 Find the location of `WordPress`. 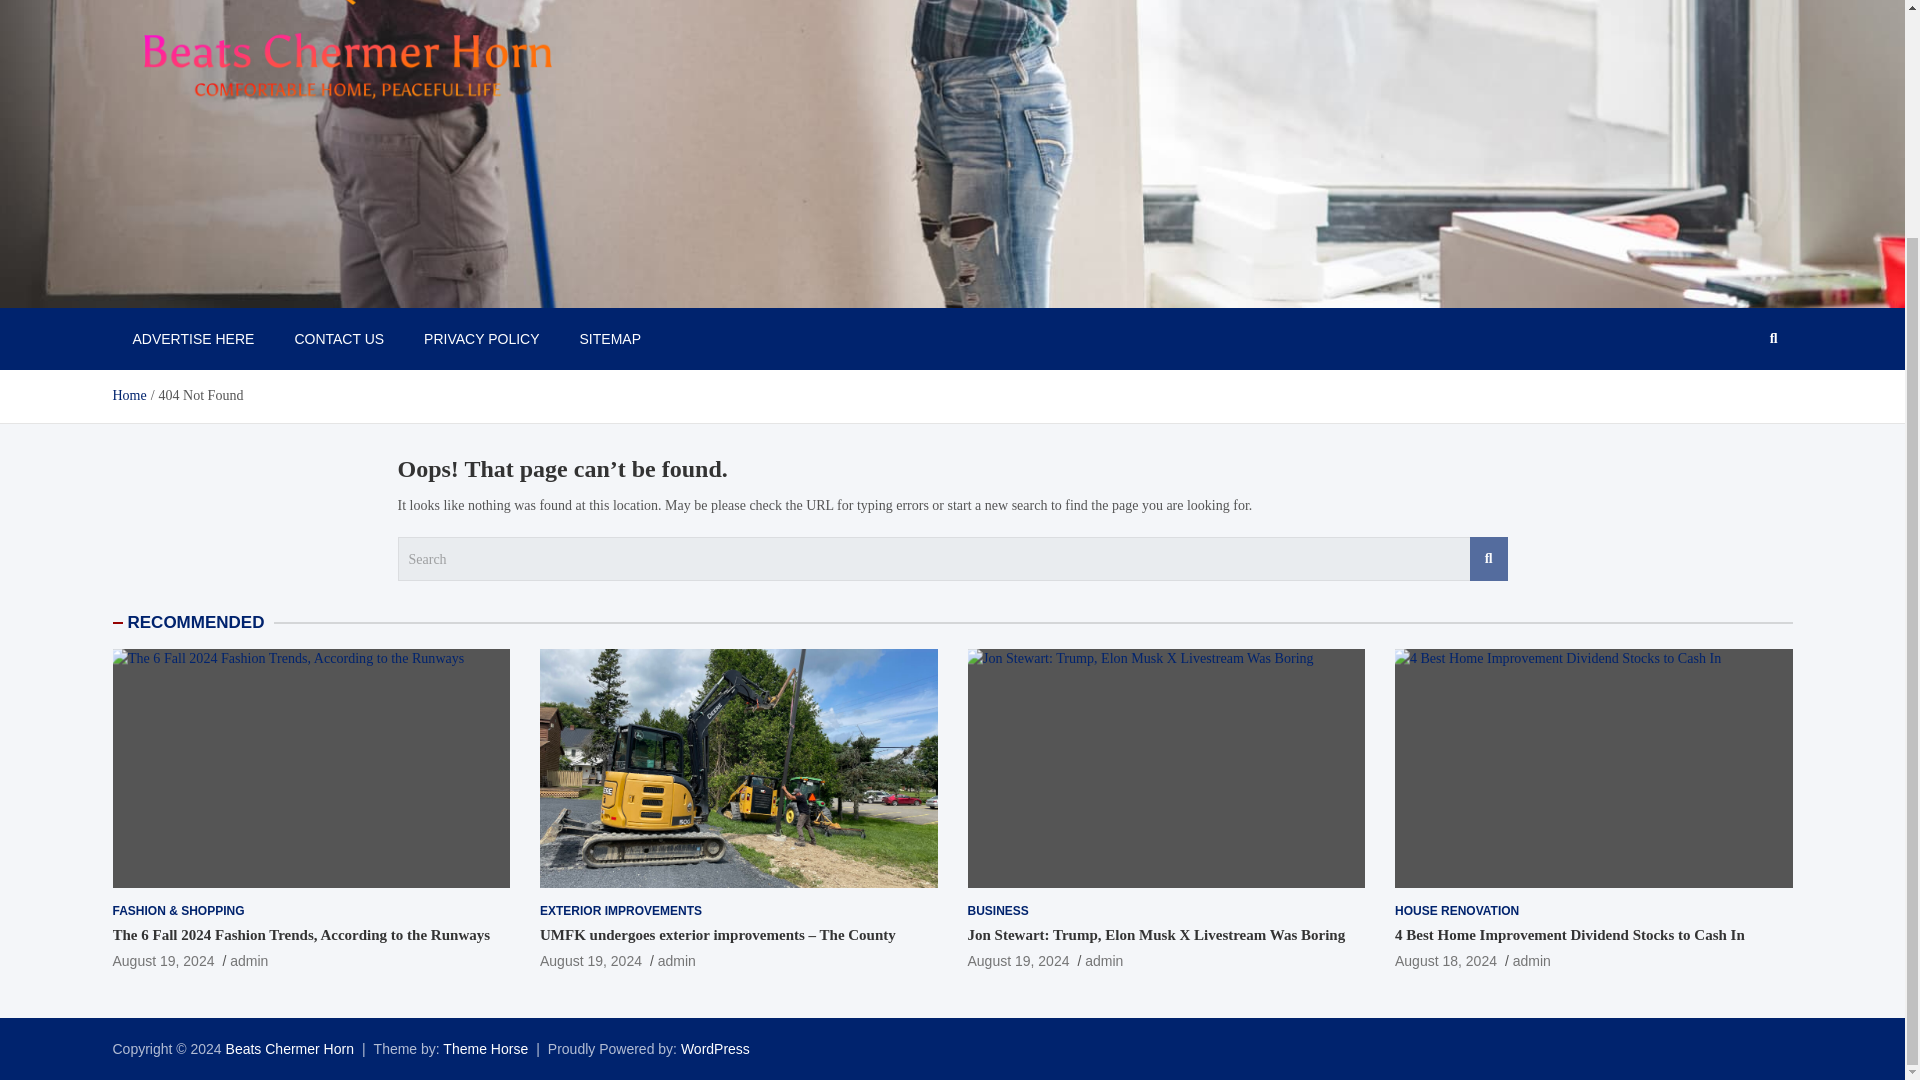

WordPress is located at coordinates (716, 1049).